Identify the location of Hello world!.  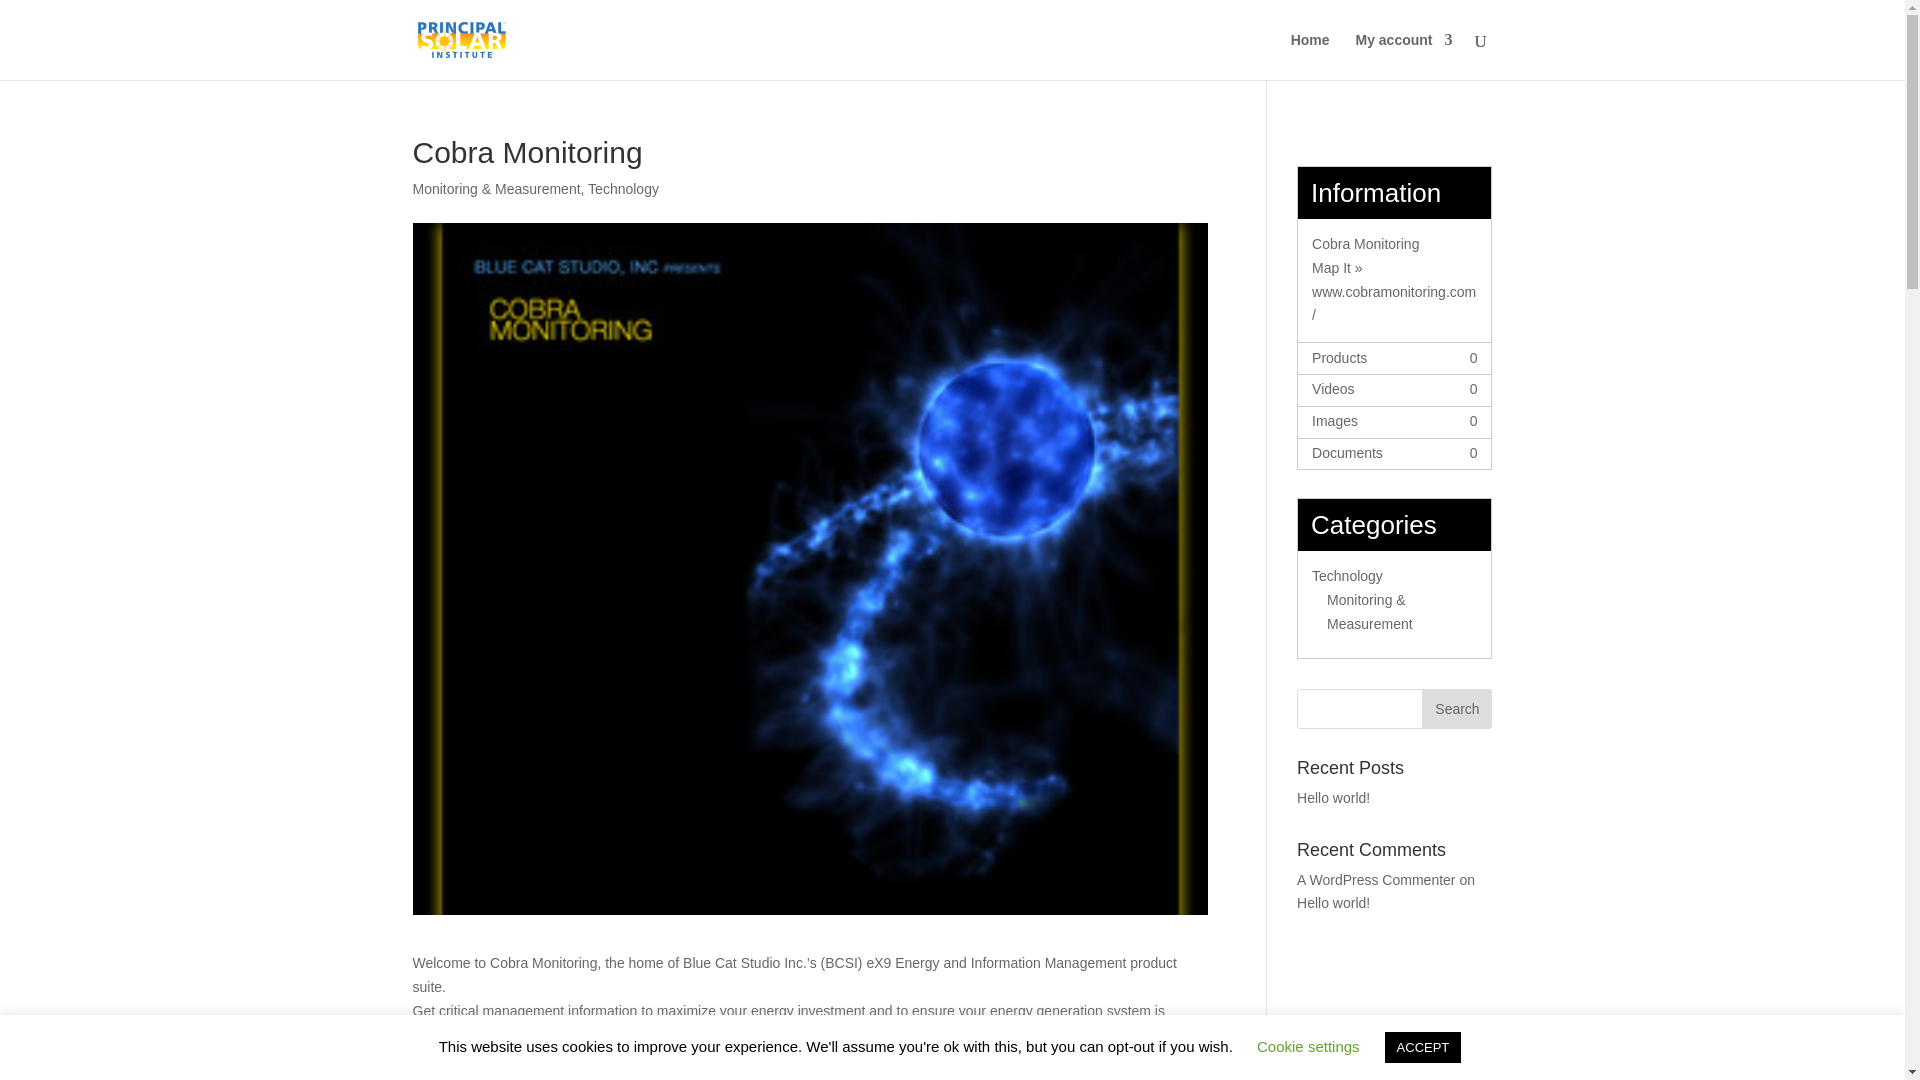
(1334, 903).